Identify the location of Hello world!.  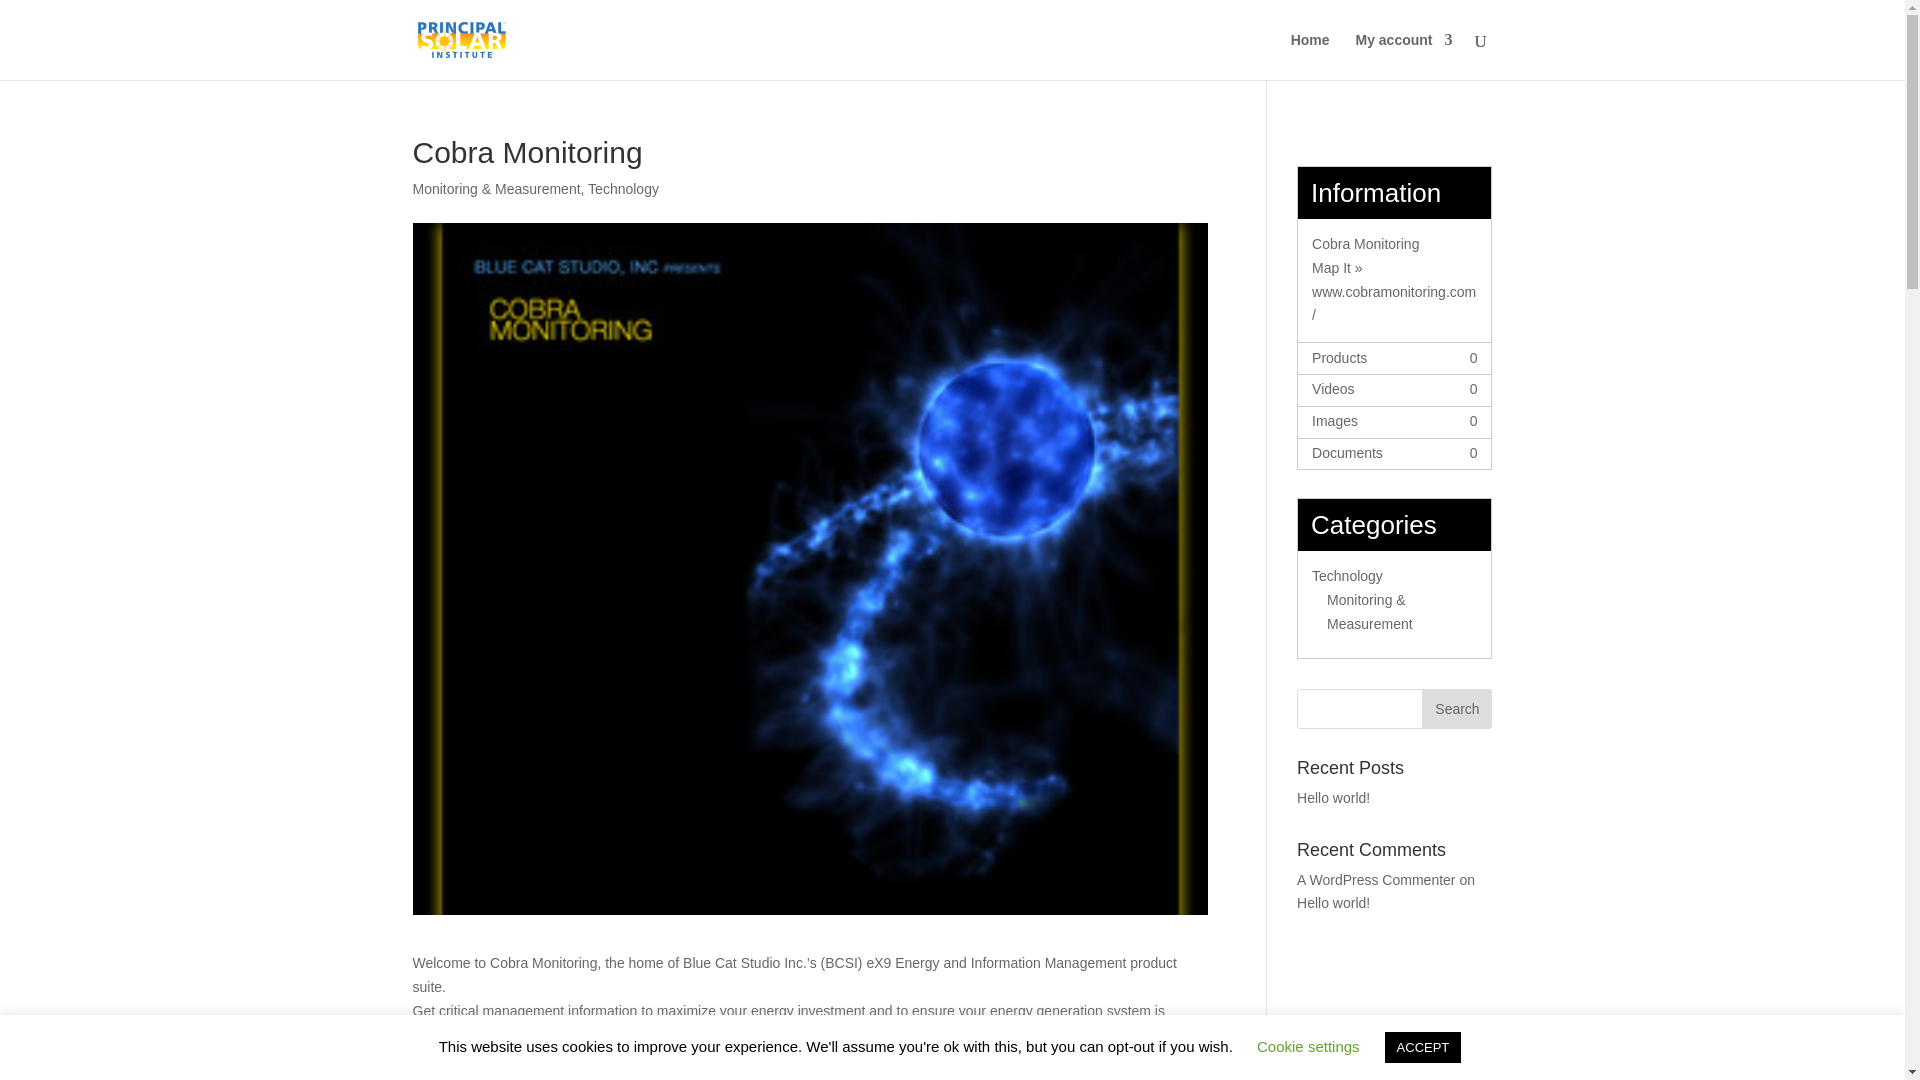
(1334, 903).